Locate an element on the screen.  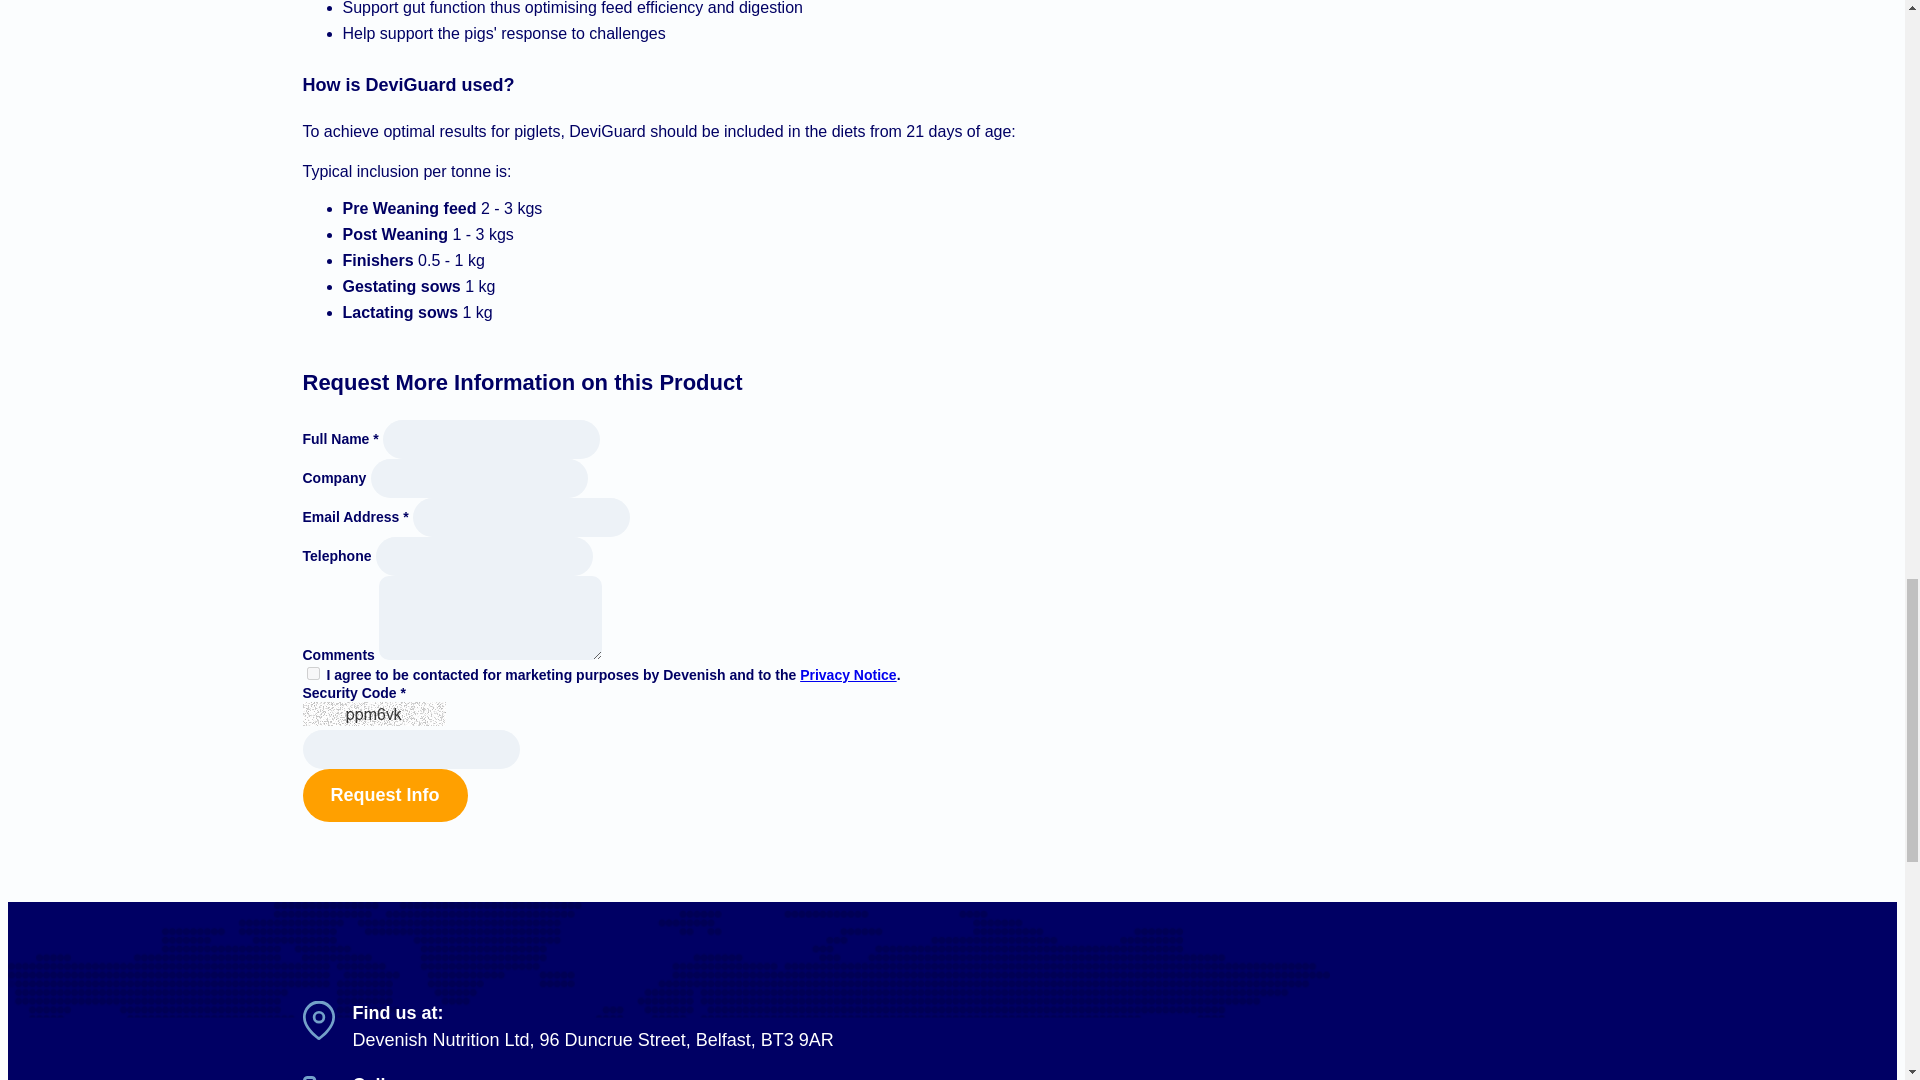
Request Info is located at coordinates (384, 794).